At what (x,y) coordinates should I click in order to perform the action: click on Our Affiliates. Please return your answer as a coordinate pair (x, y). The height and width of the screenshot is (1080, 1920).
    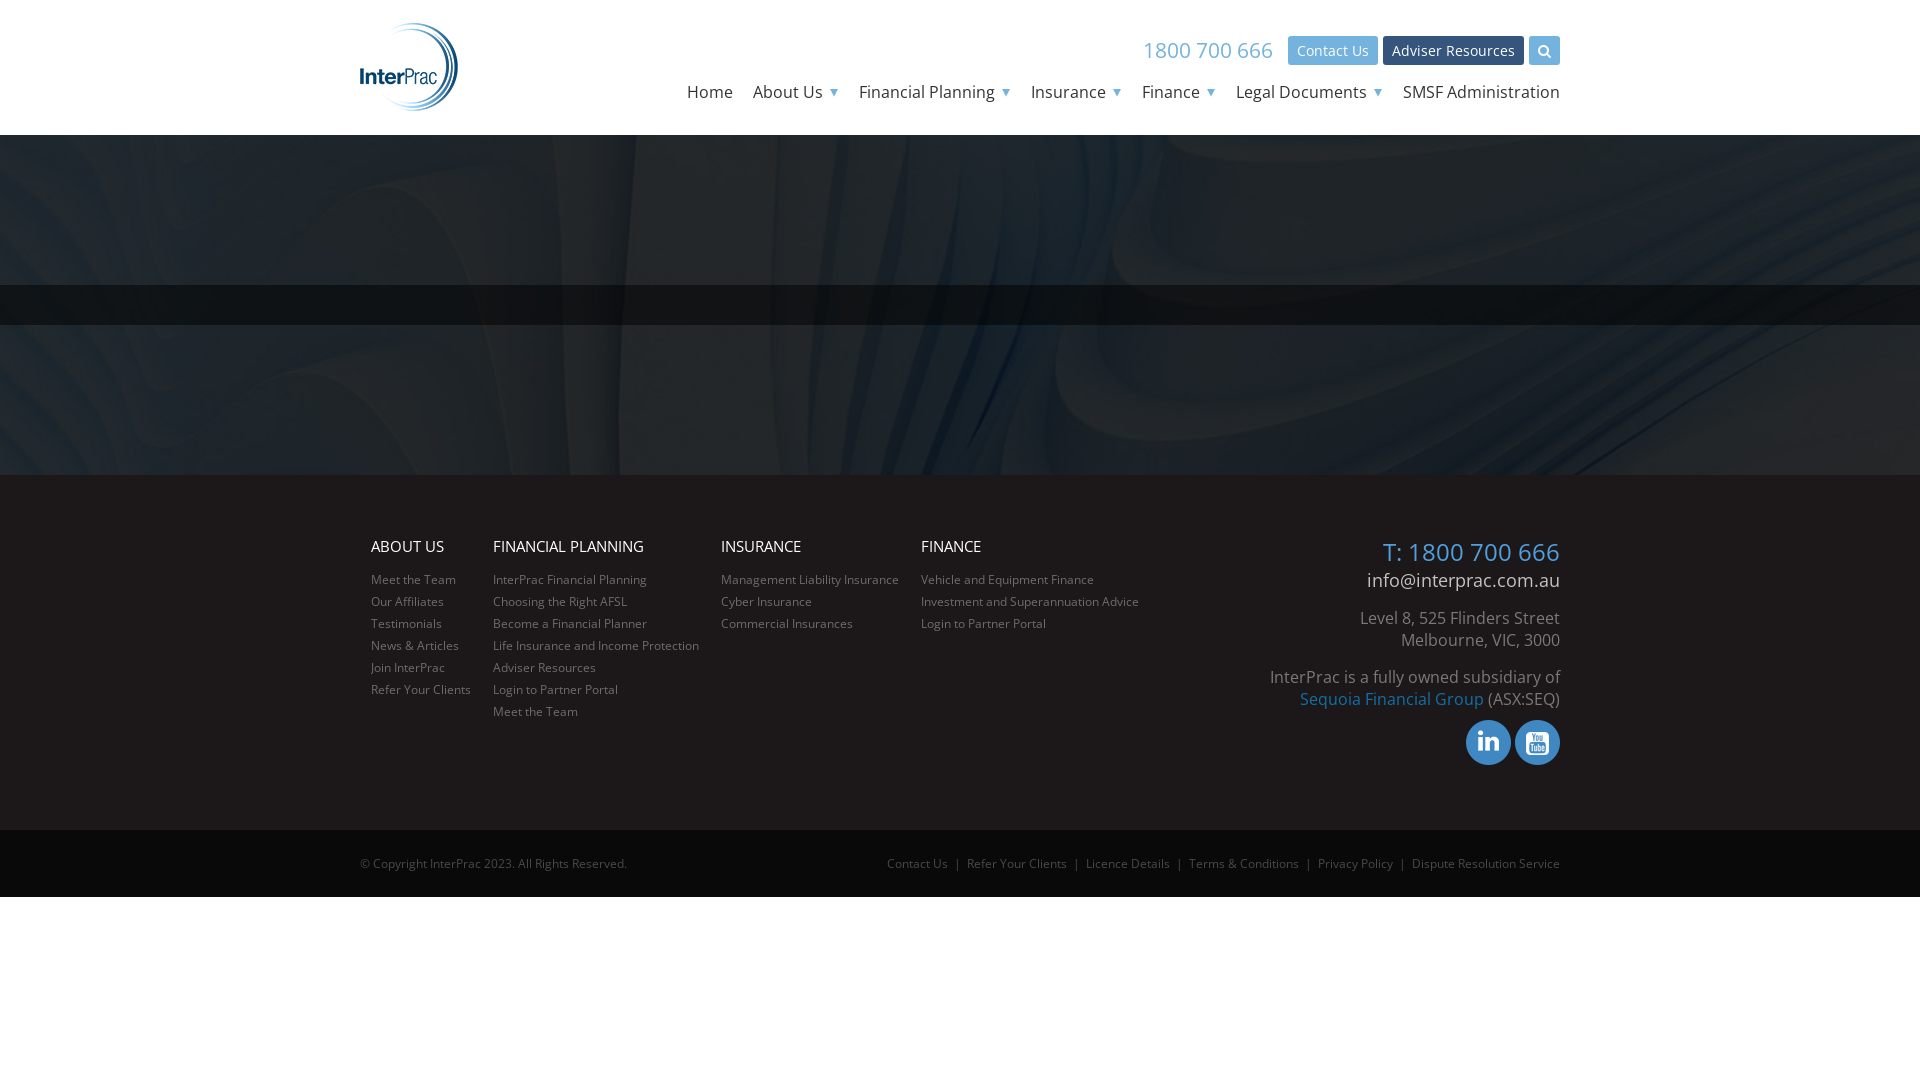
    Looking at the image, I should click on (408, 602).